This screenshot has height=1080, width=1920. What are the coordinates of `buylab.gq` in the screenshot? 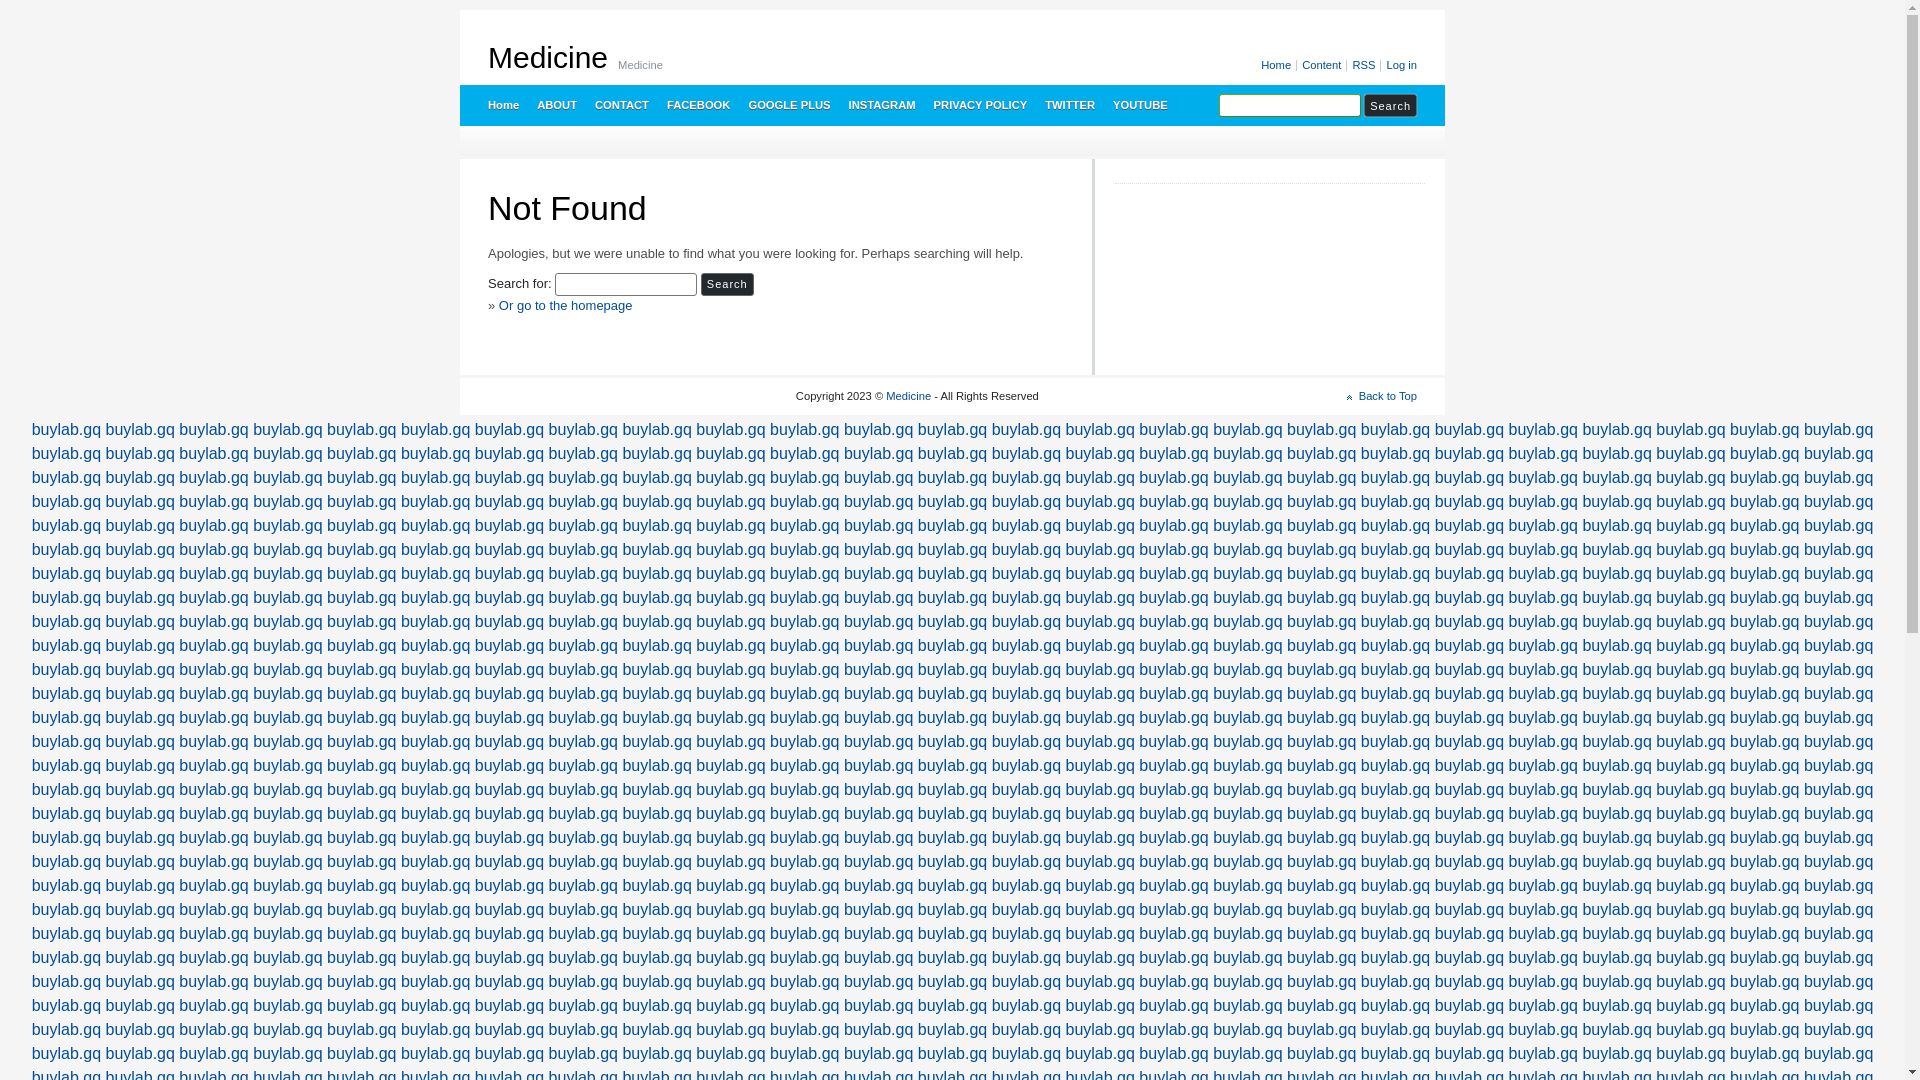 It's located at (66, 646).